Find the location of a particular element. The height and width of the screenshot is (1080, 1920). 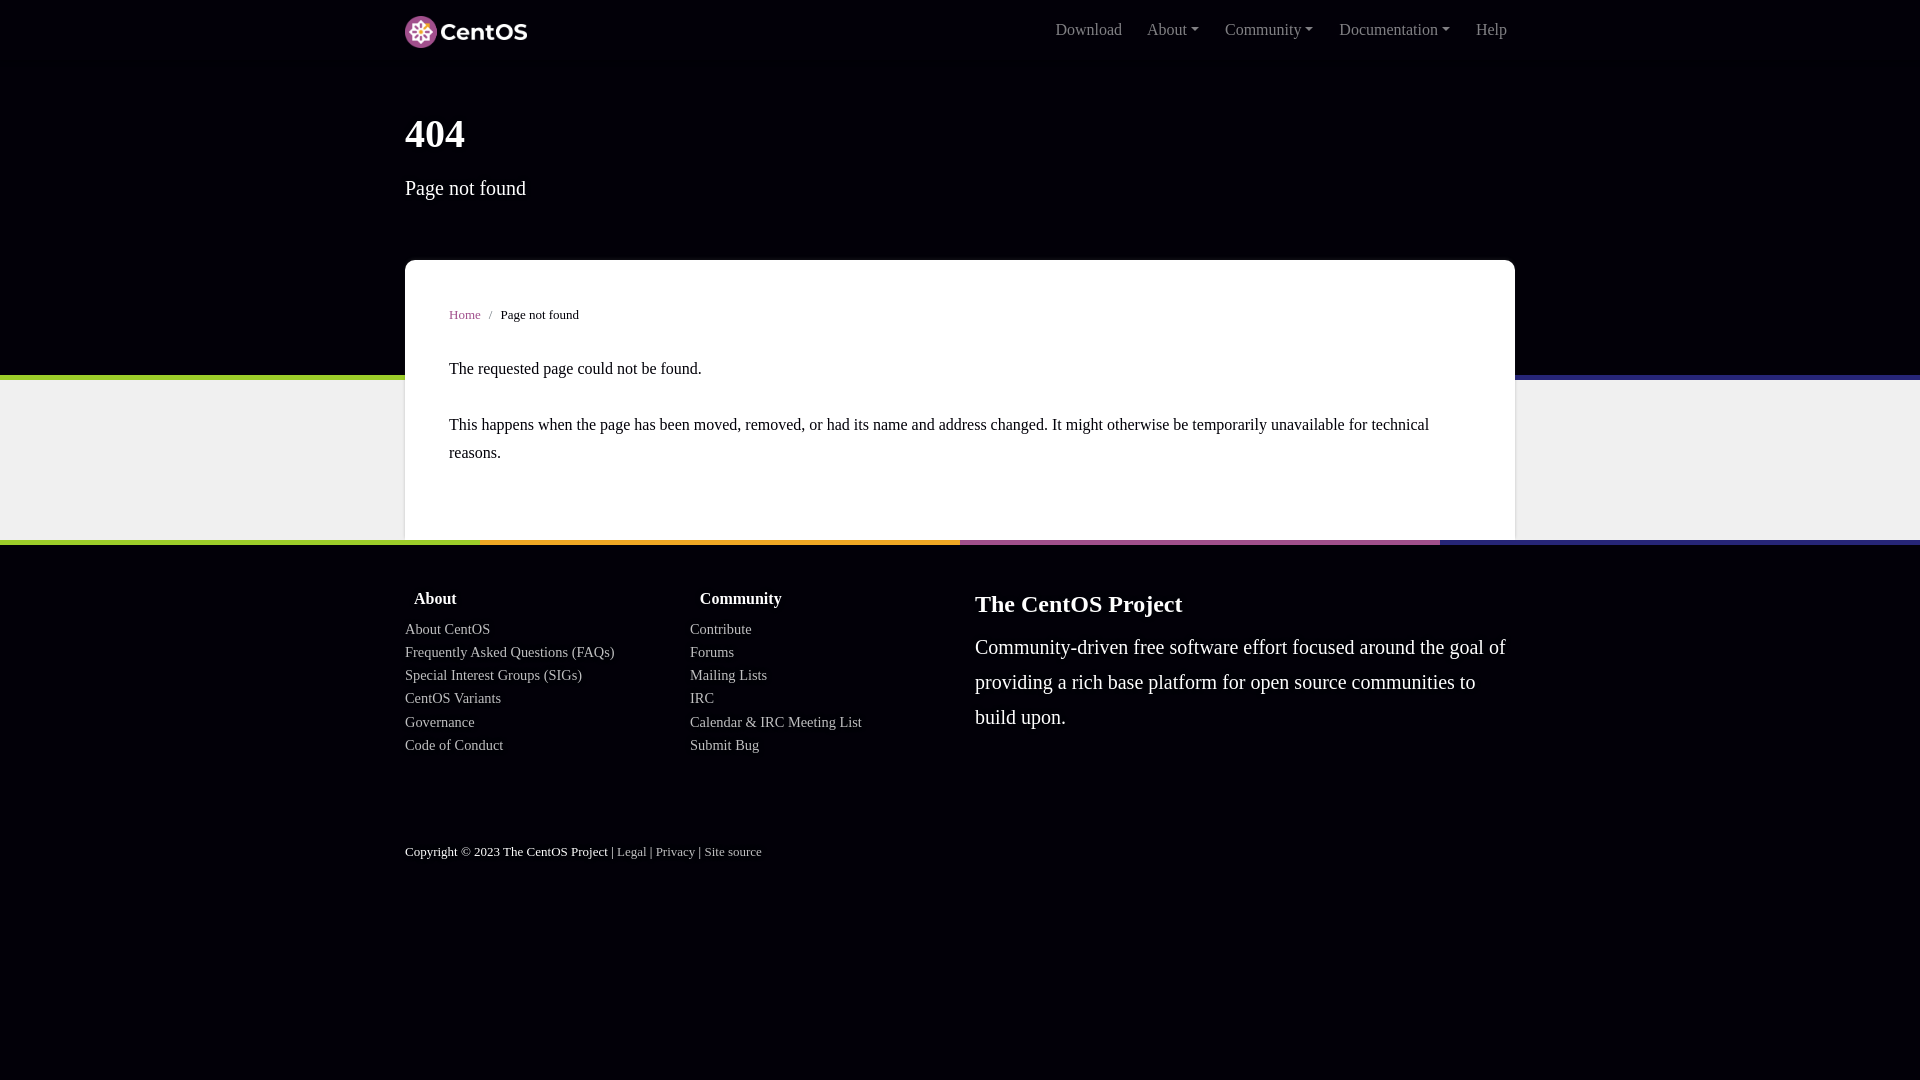

CentOS Variants is located at coordinates (102, 548).